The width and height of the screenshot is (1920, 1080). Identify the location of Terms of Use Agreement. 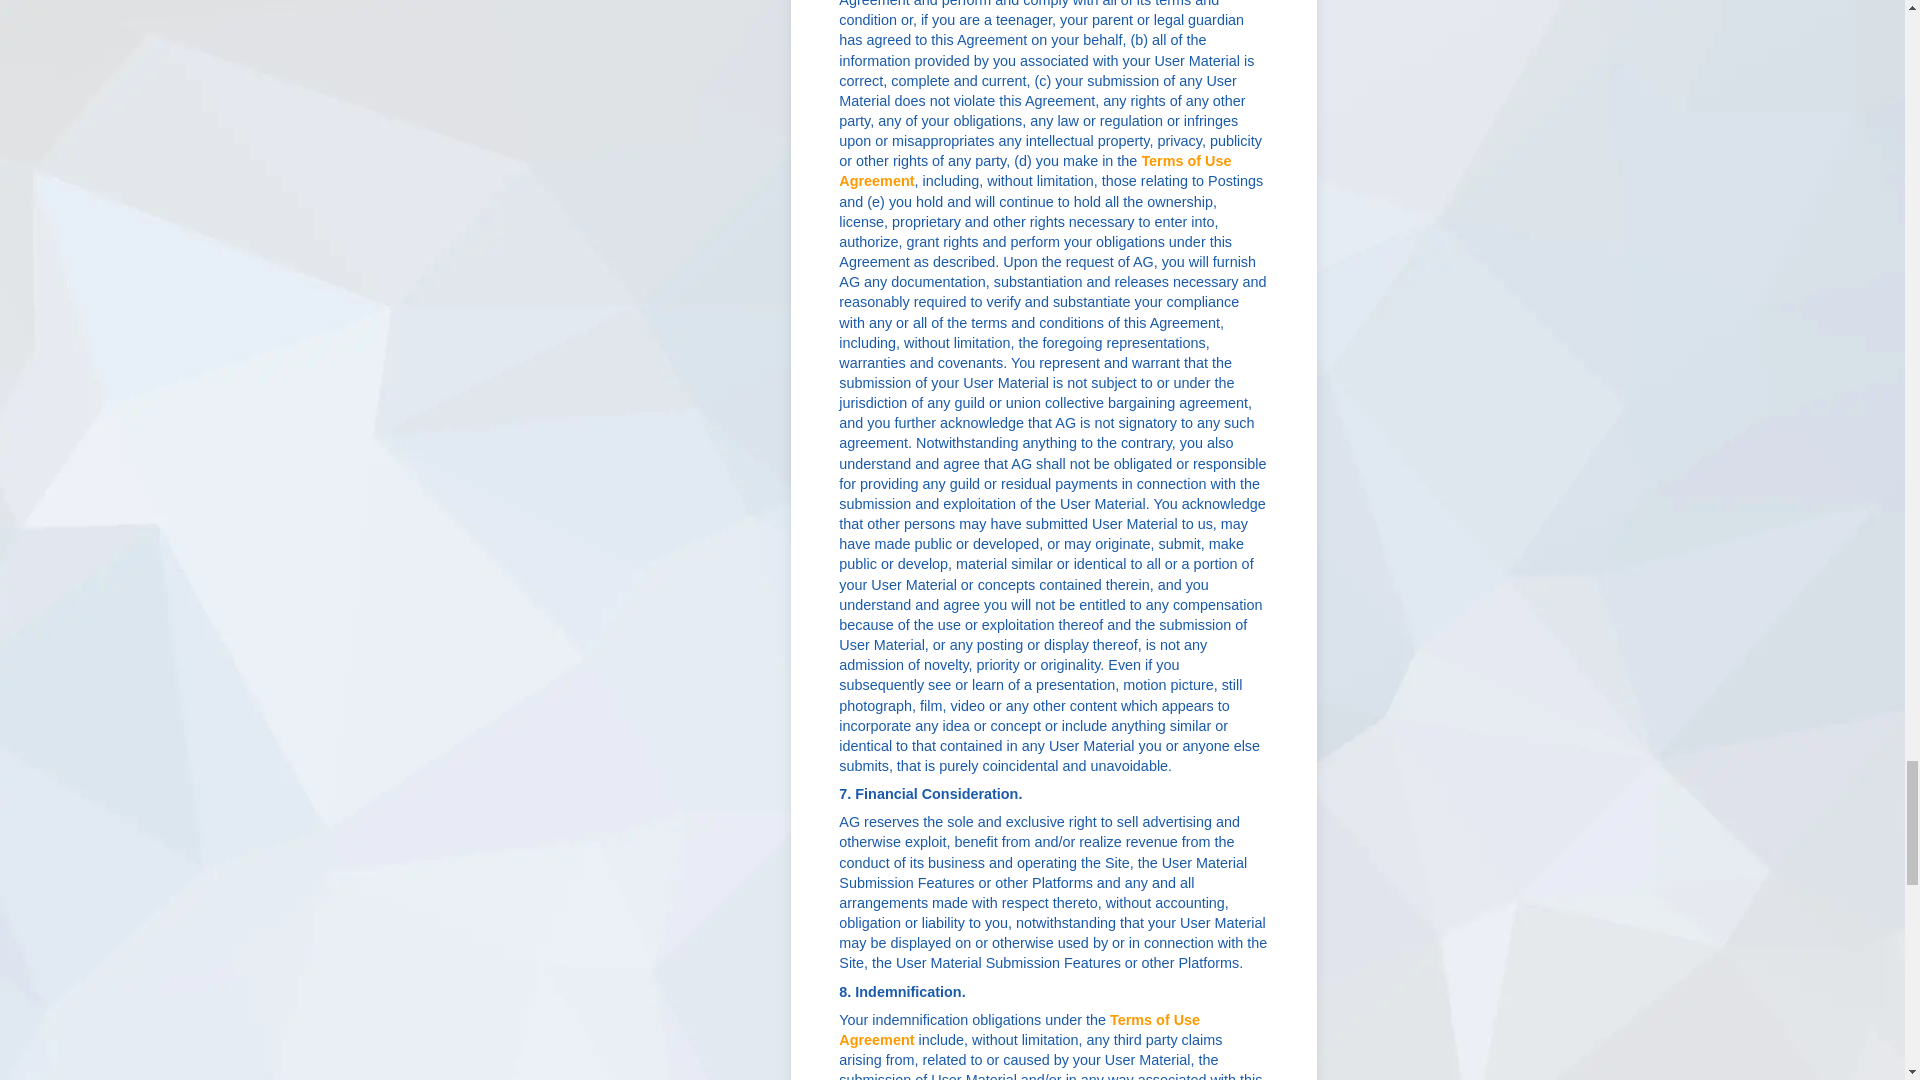
(1020, 1029).